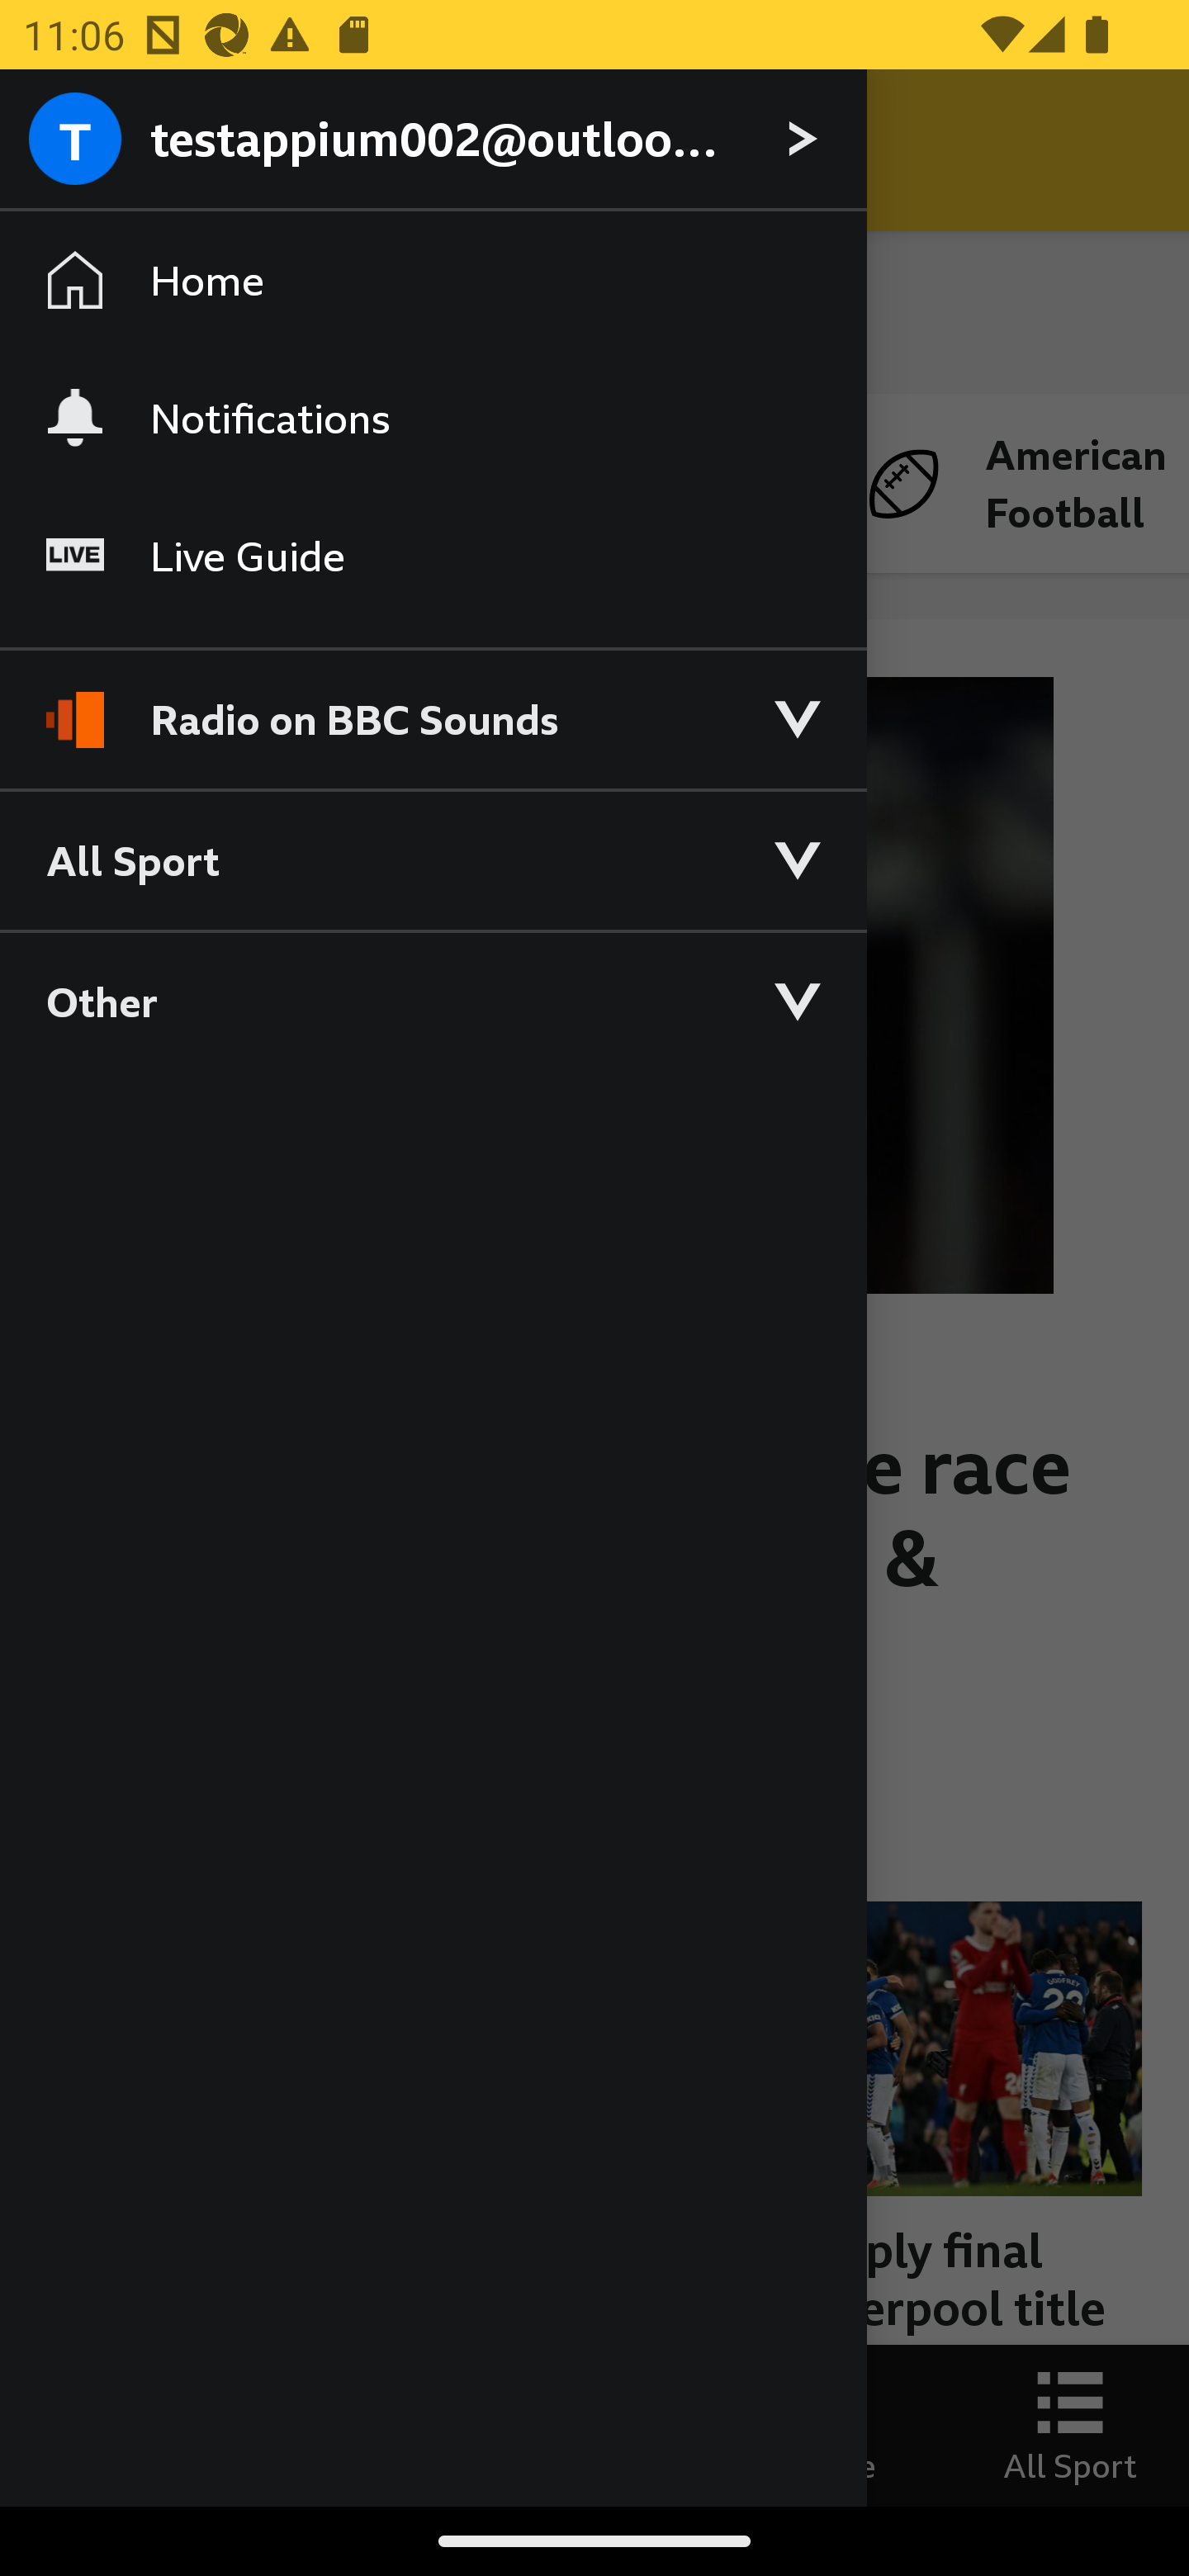 The image size is (1189, 2576). What do you see at coordinates (433, 1001) in the screenshot?
I see `Other` at bounding box center [433, 1001].